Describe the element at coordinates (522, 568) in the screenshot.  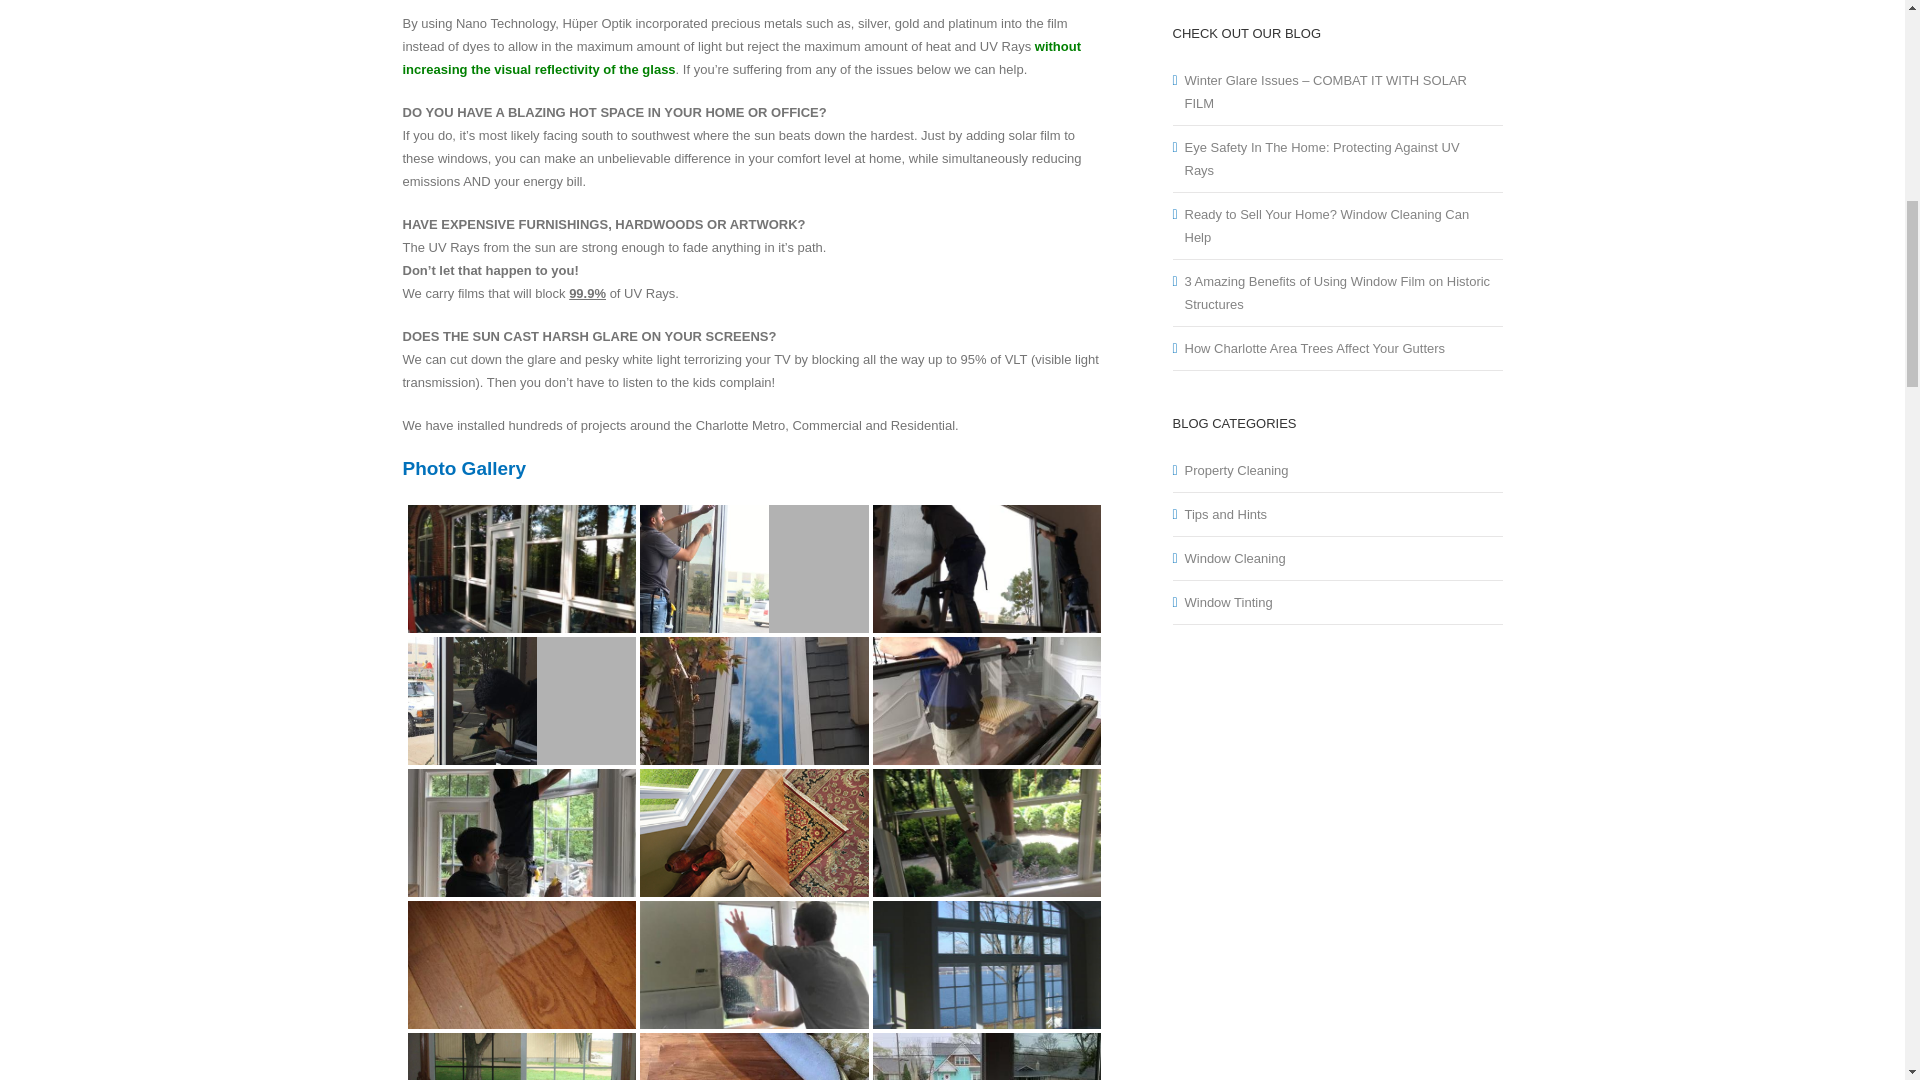
I see `Sunroom MINUS Heat` at that location.